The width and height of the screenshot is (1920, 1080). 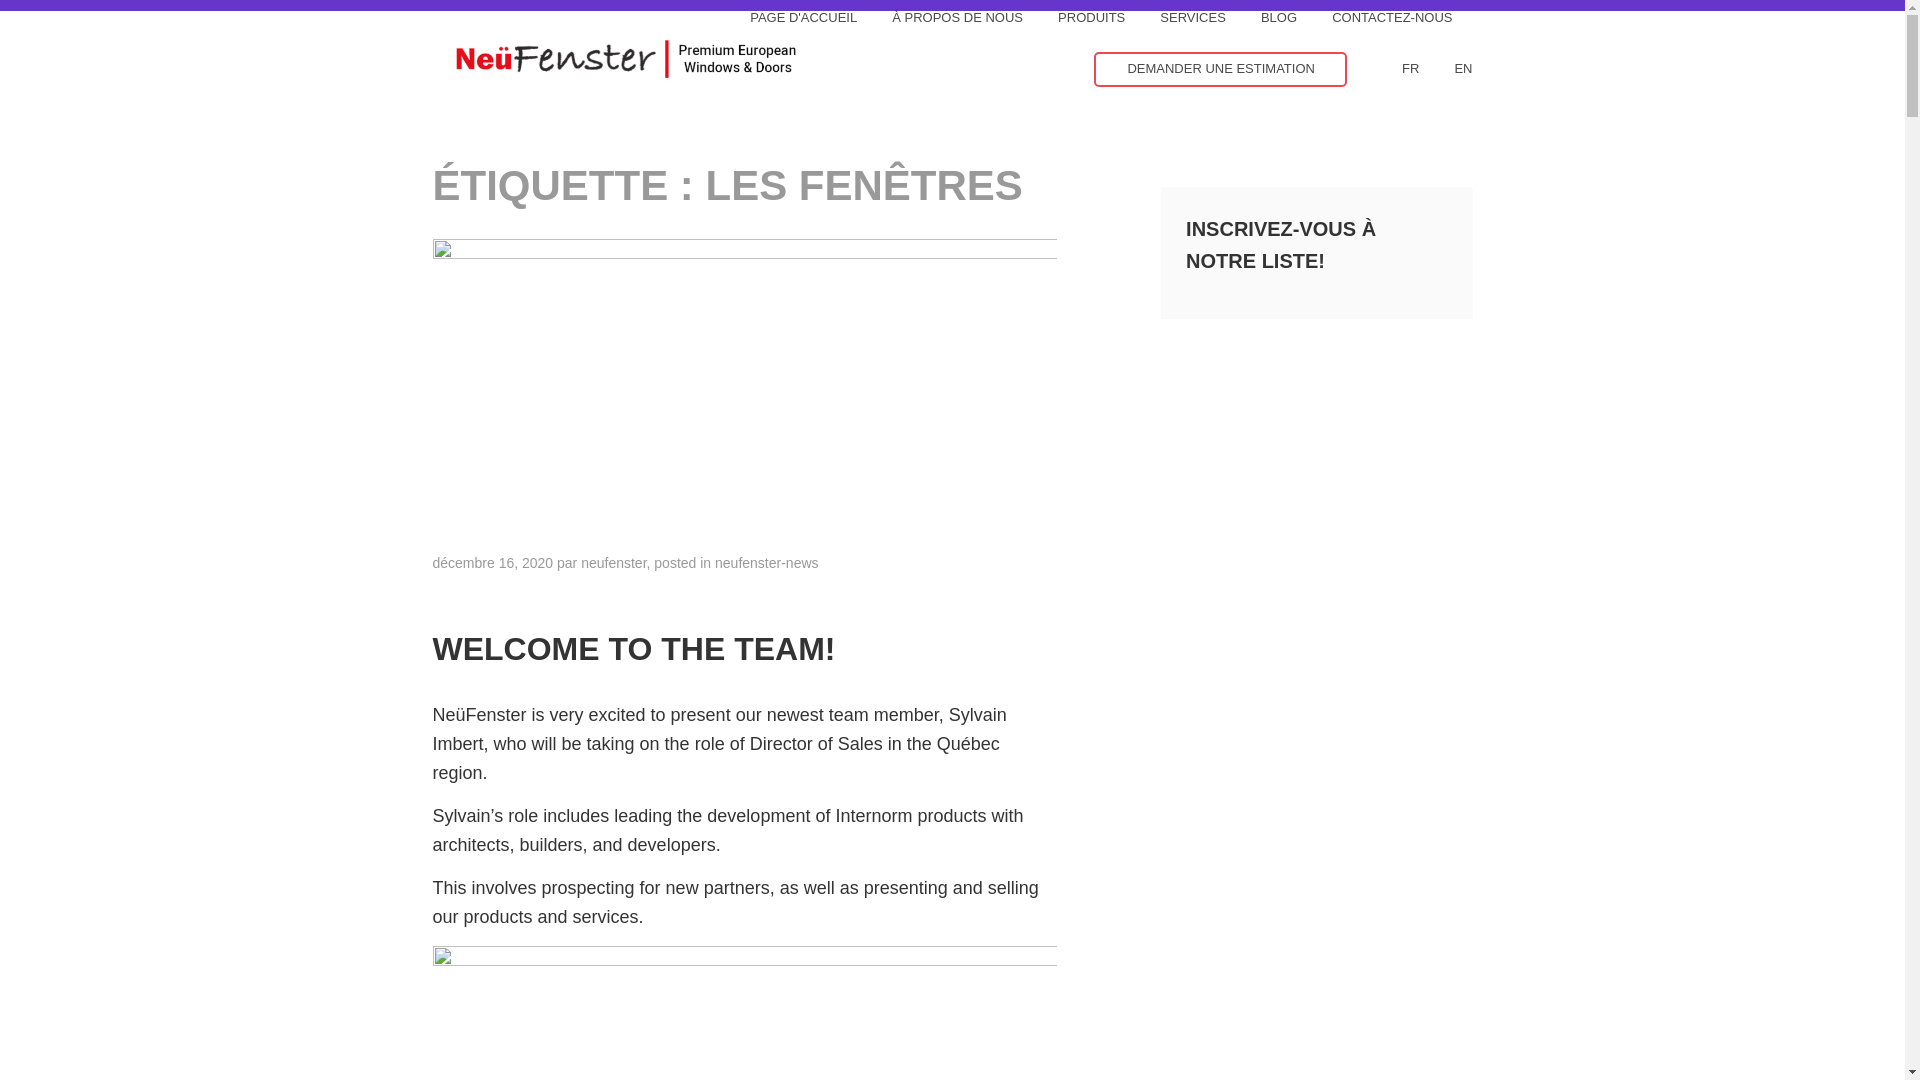 What do you see at coordinates (1264, 18) in the screenshot?
I see `BLOG` at bounding box center [1264, 18].